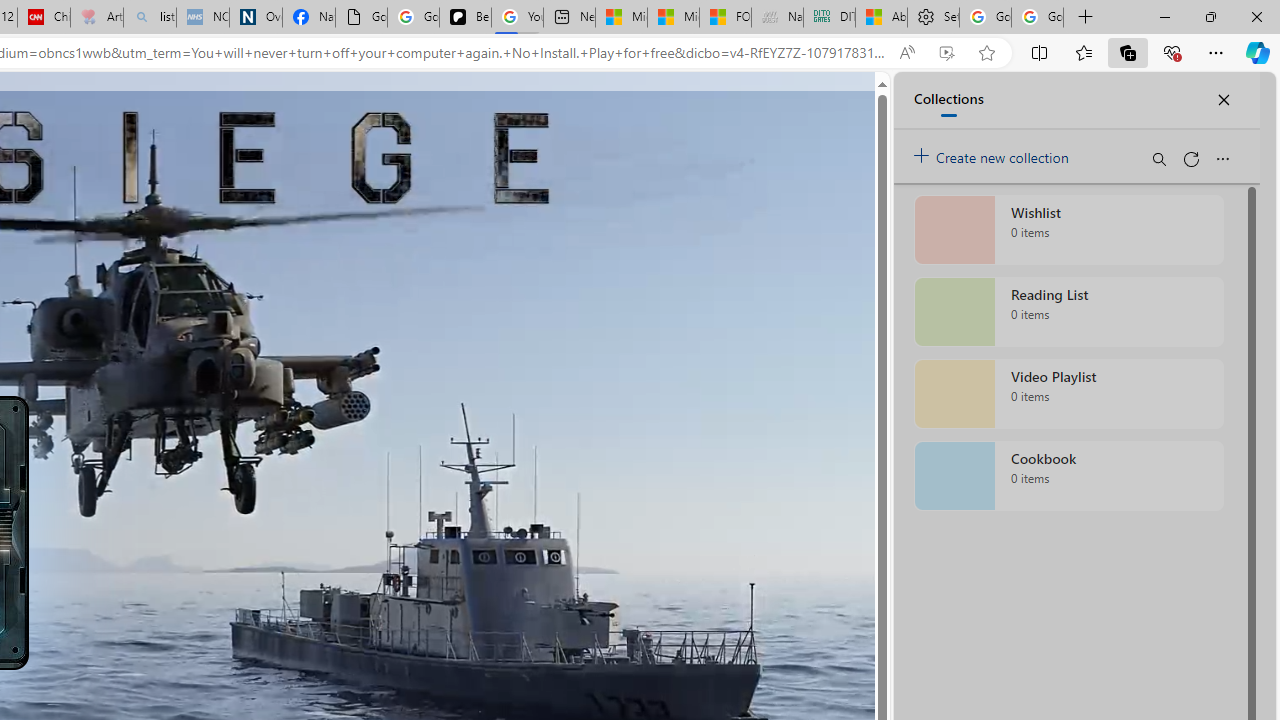 Image resolution: width=1280 pixels, height=720 pixels. What do you see at coordinates (726, 18) in the screenshot?
I see `FOX News - MSN` at bounding box center [726, 18].